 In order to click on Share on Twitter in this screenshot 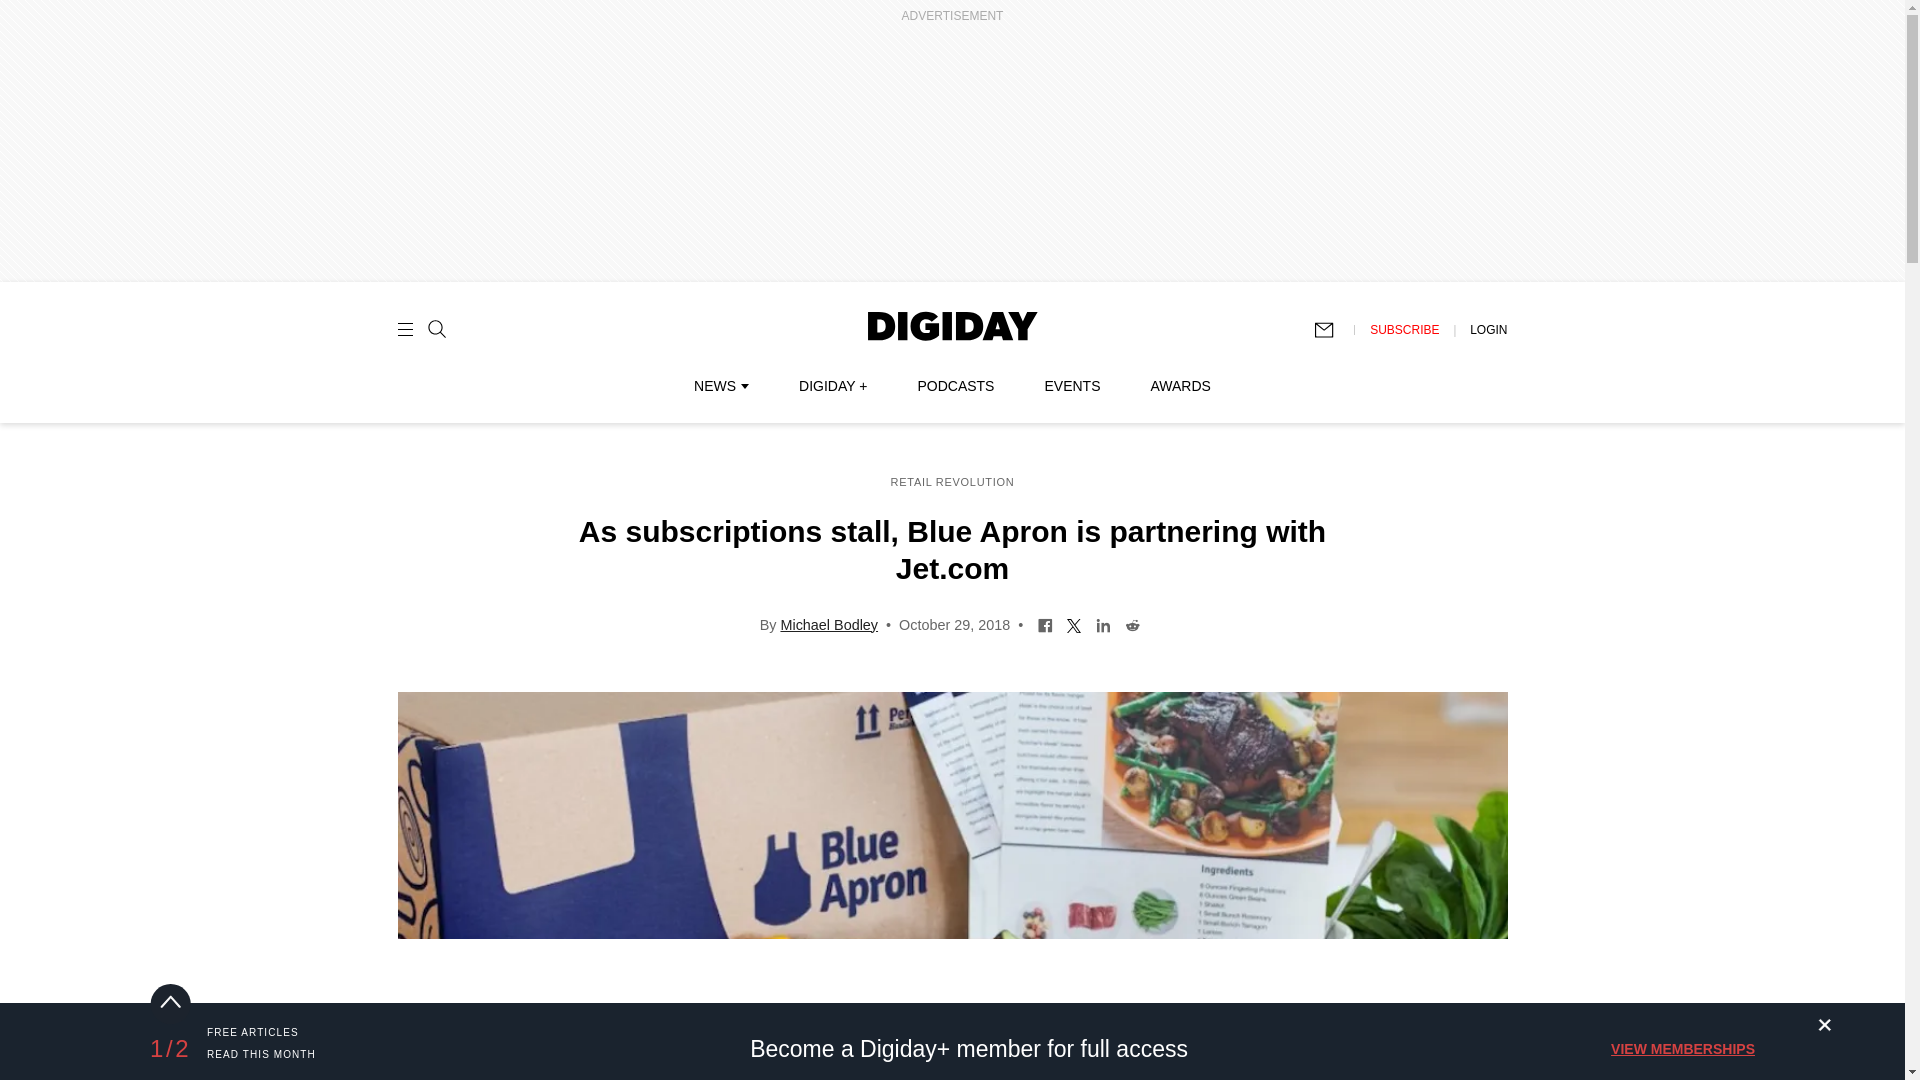, I will do `click(1074, 623)`.